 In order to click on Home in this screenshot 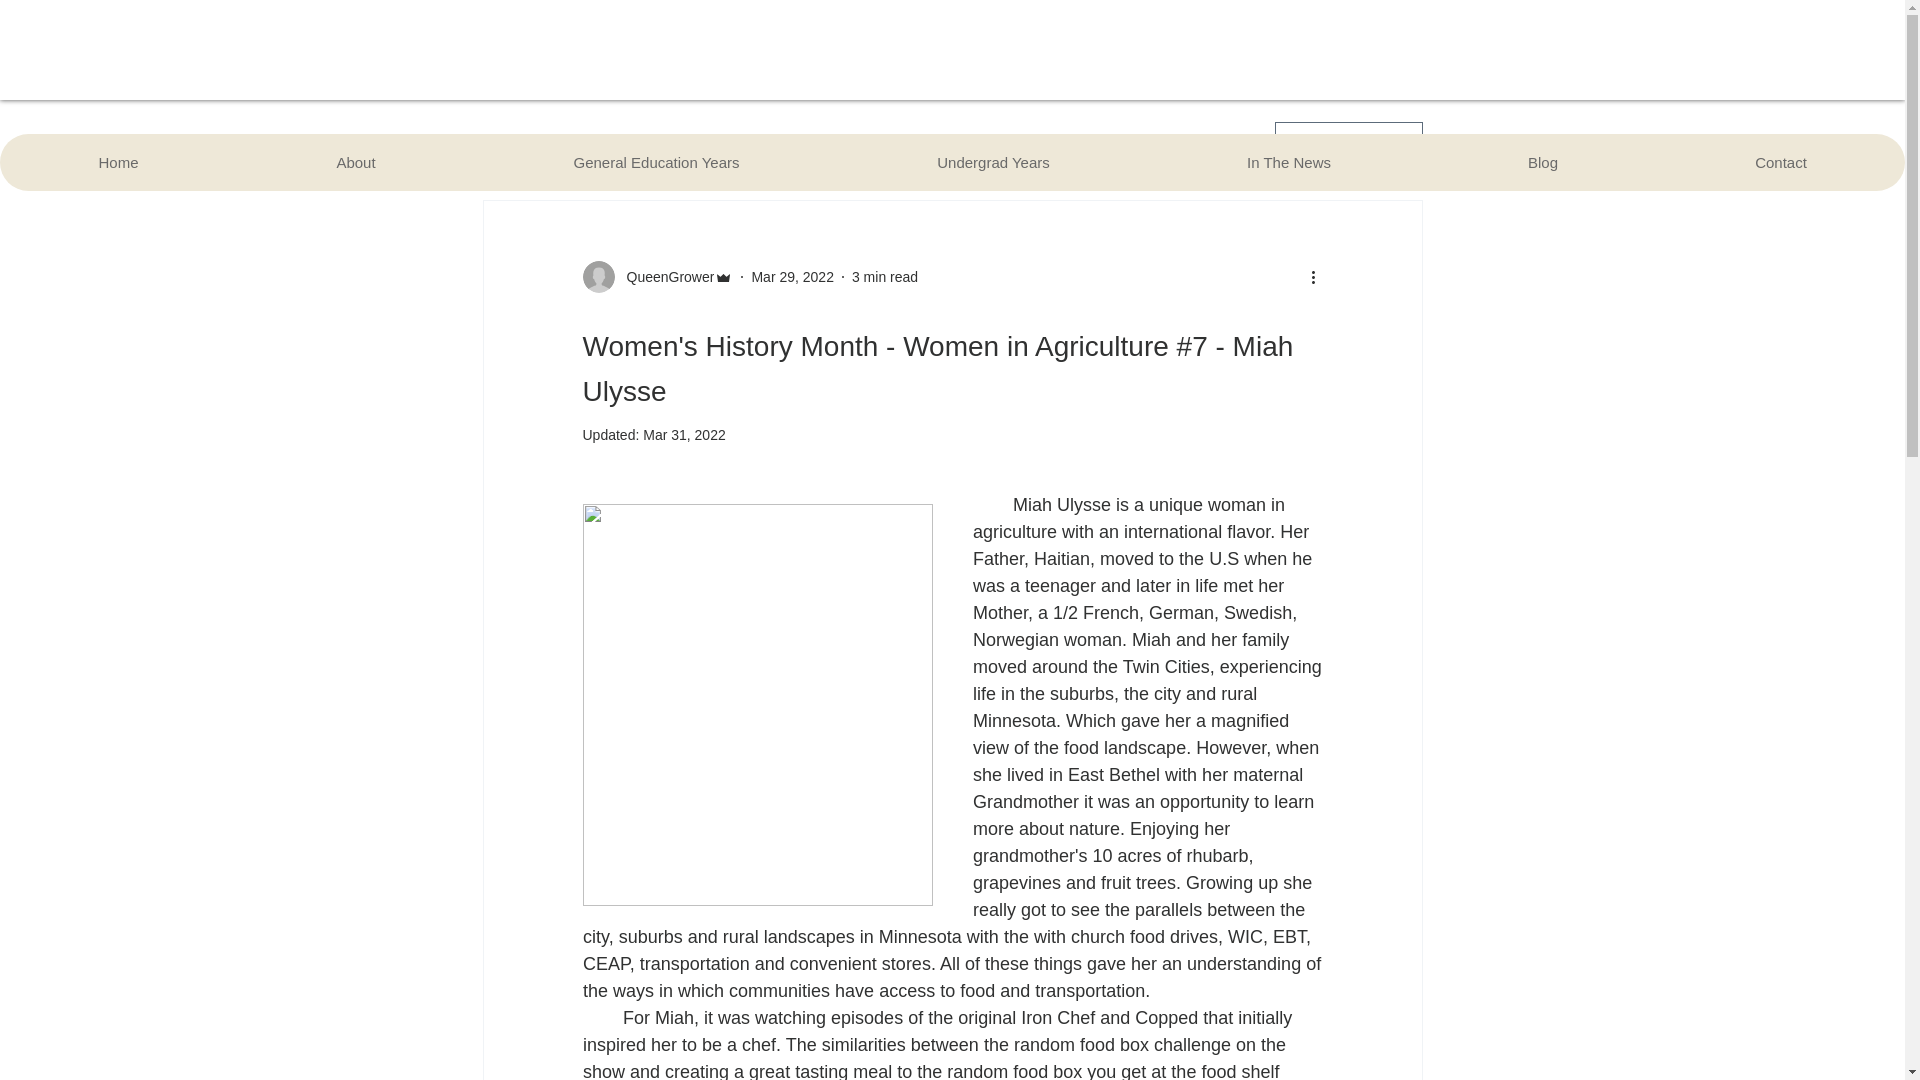, I will do `click(118, 162)`.